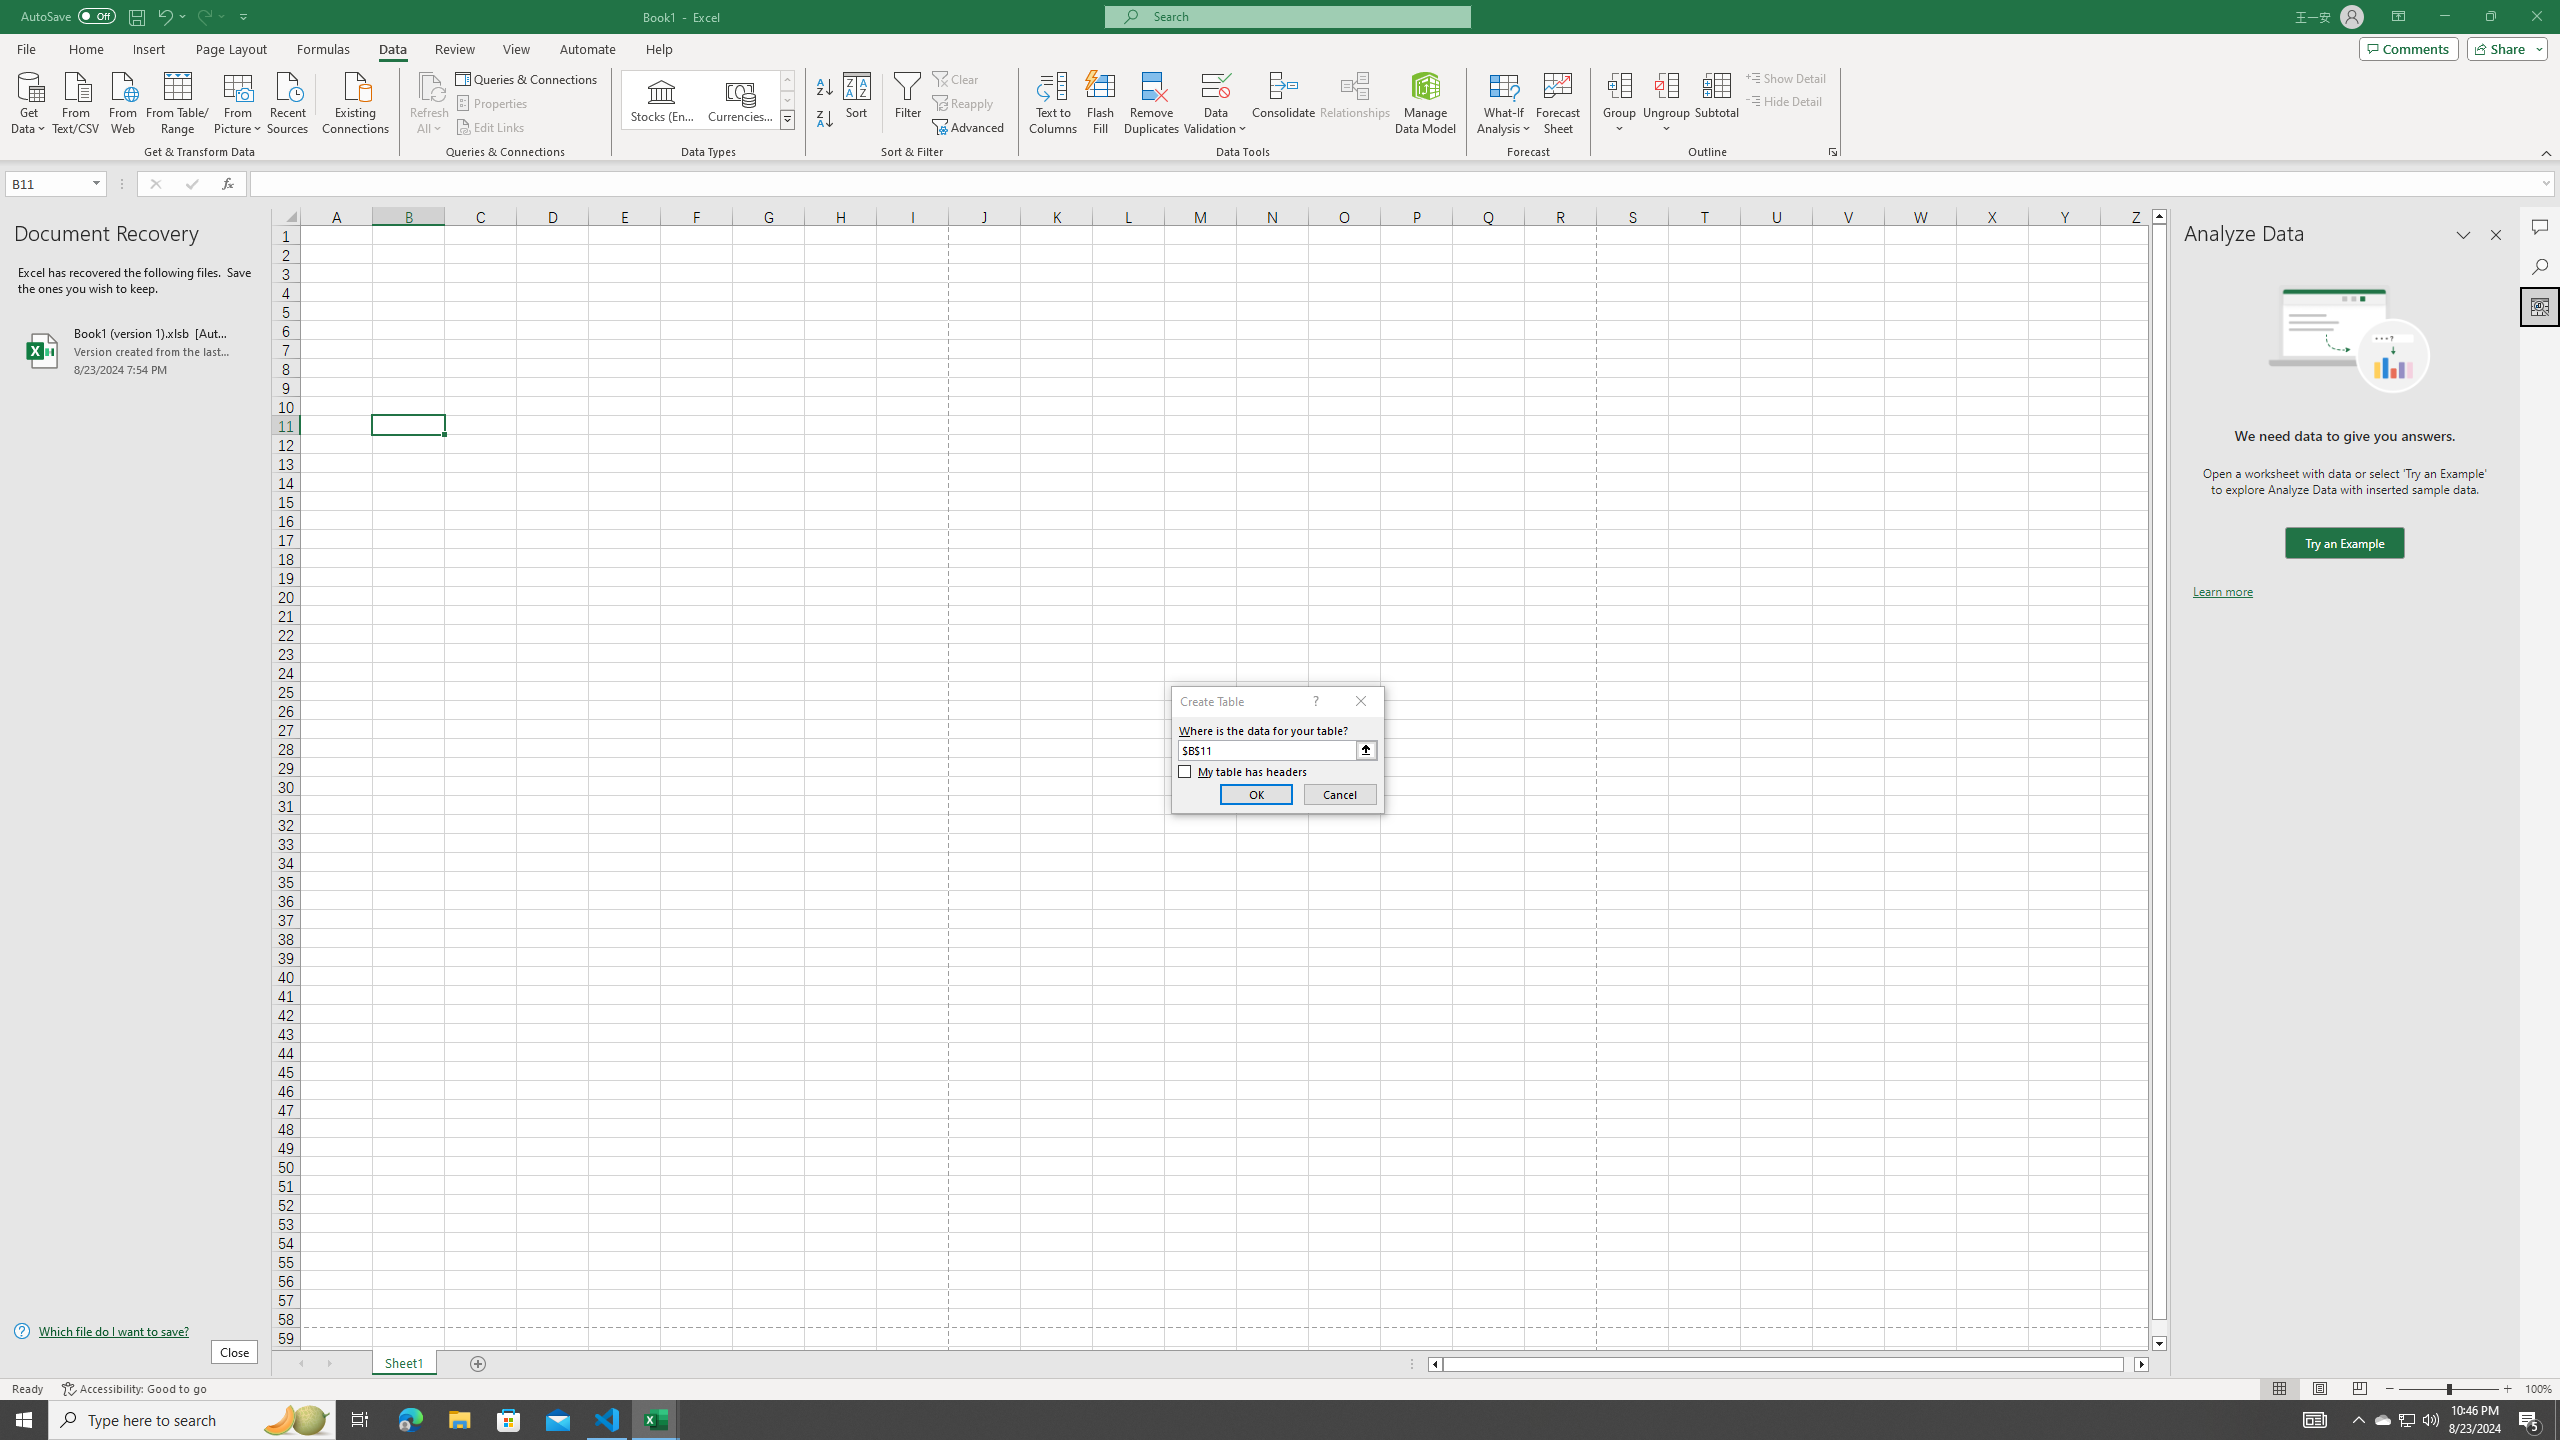 This screenshot has width=2560, height=1440. What do you see at coordinates (26, 48) in the screenshot?
I see `File Tab` at bounding box center [26, 48].